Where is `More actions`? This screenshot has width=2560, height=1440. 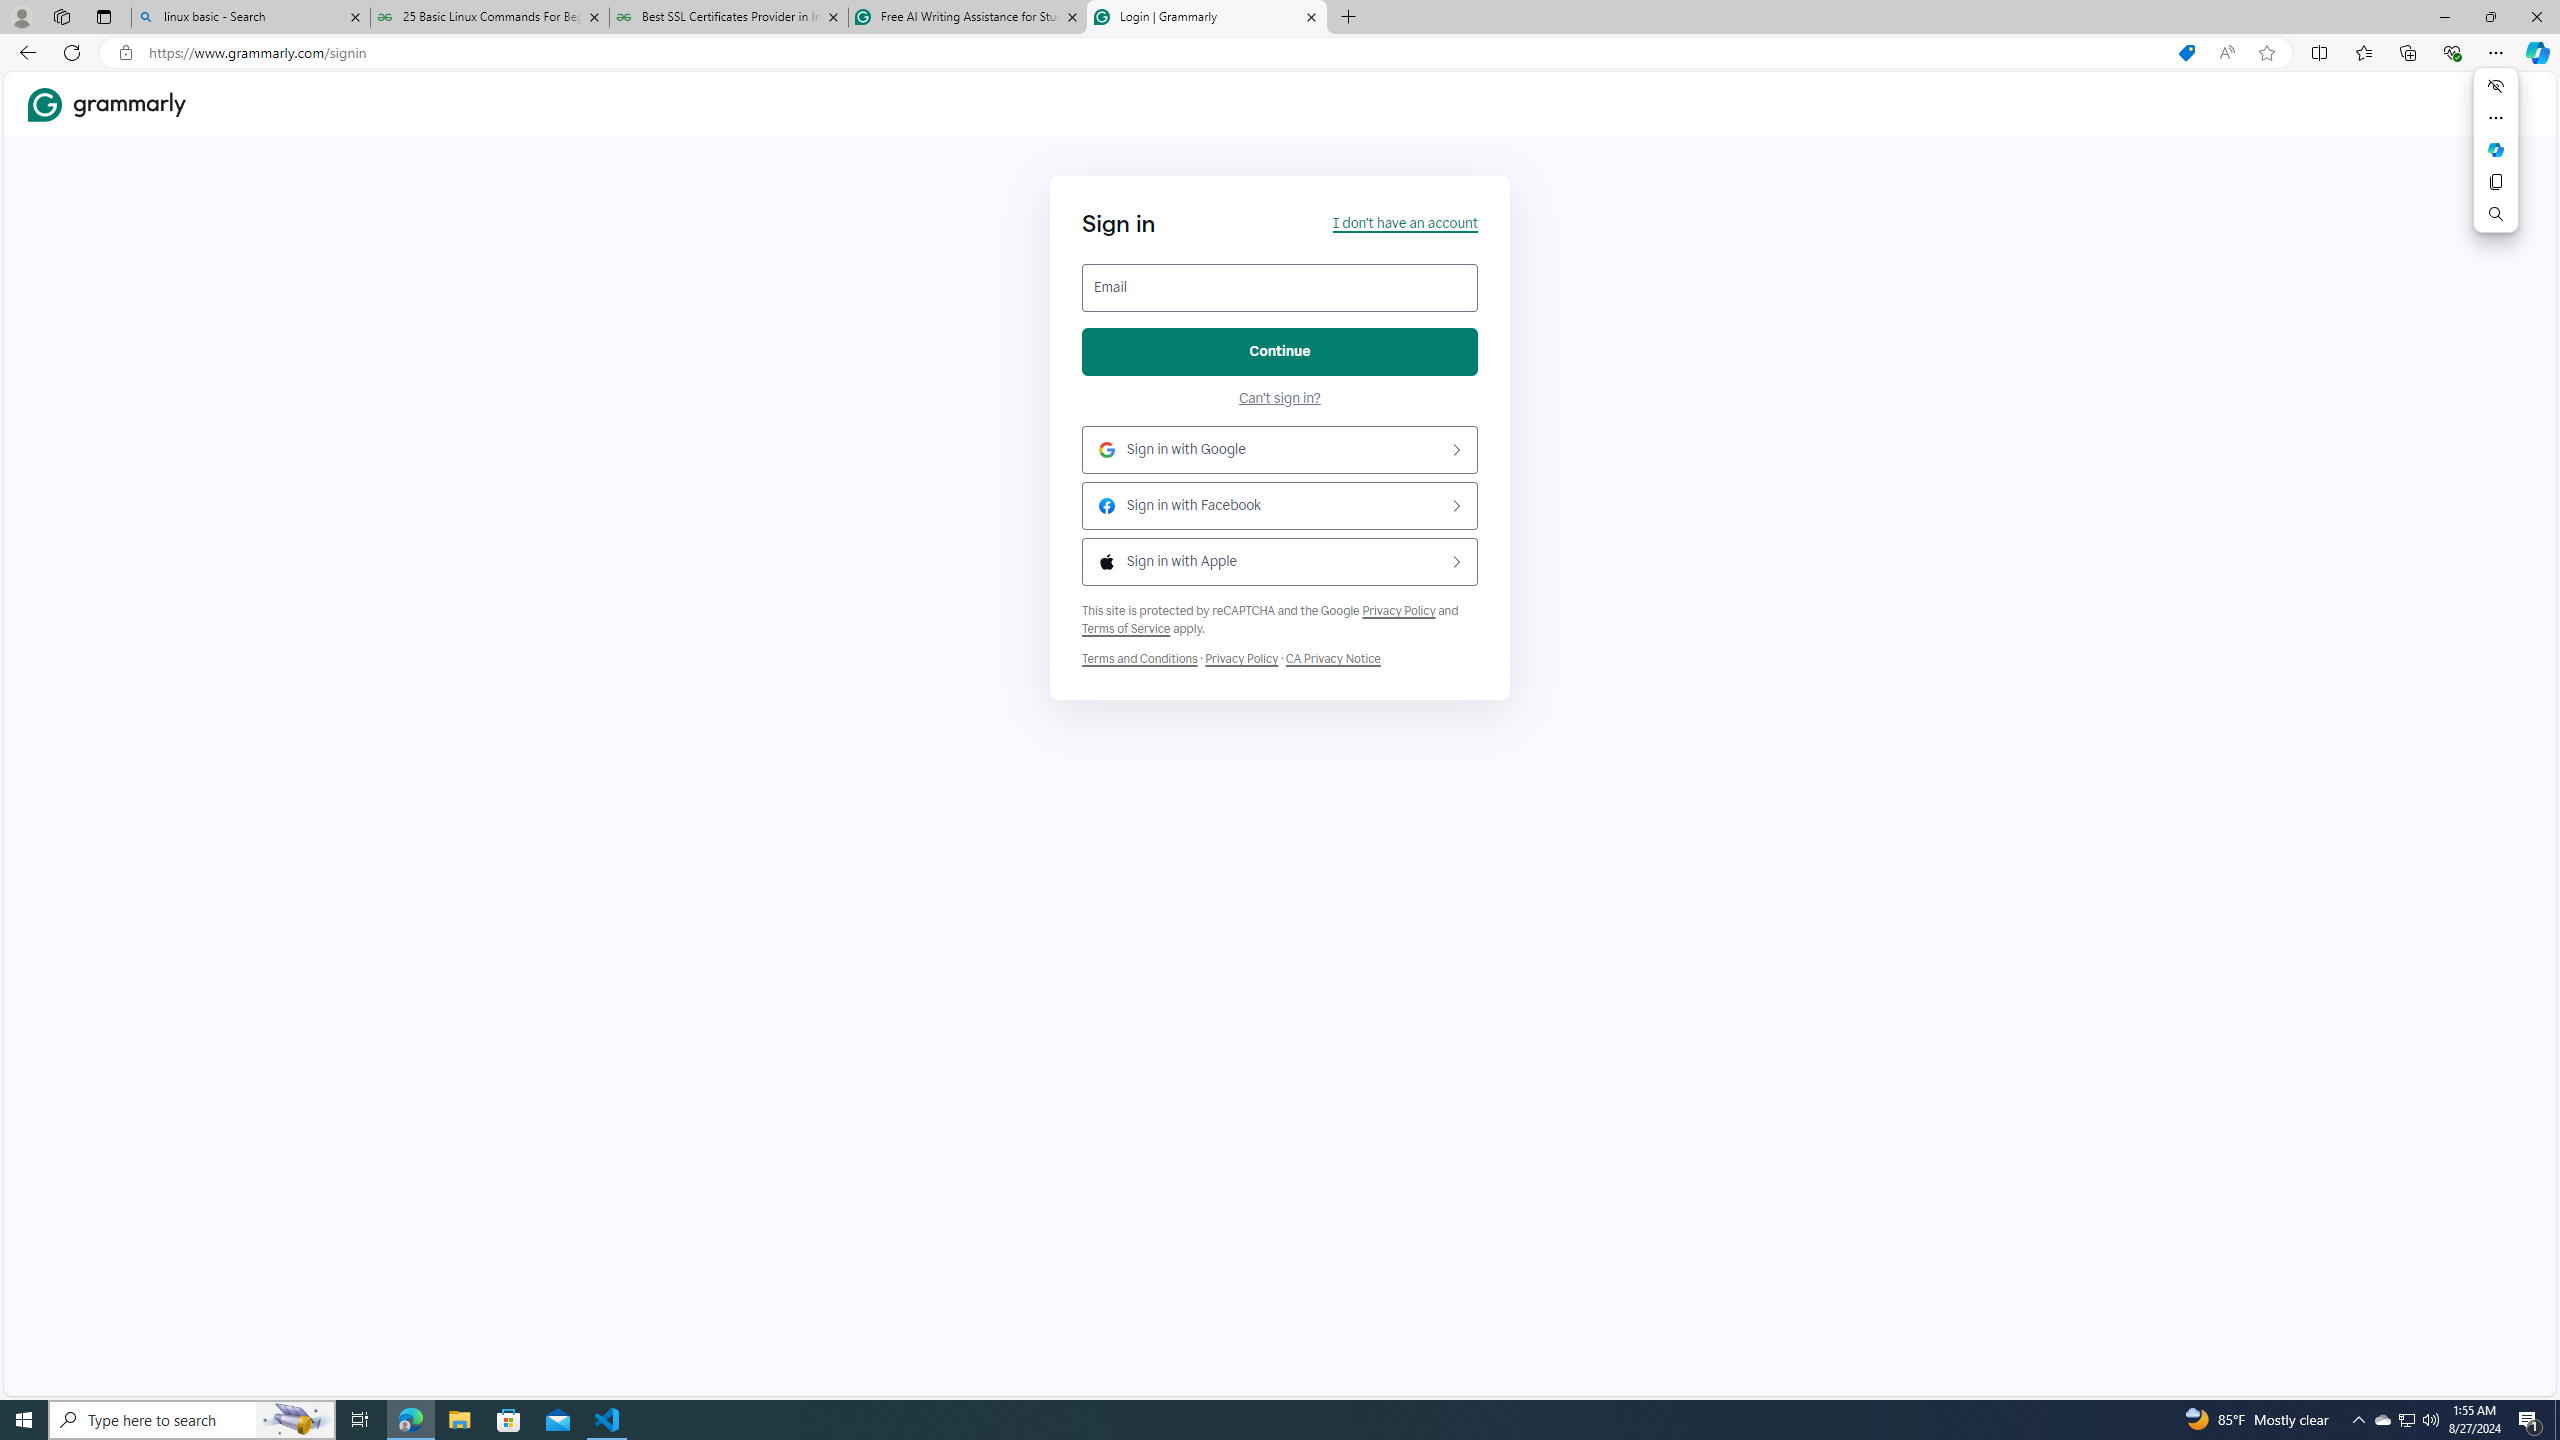 More actions is located at coordinates (2496, 118).